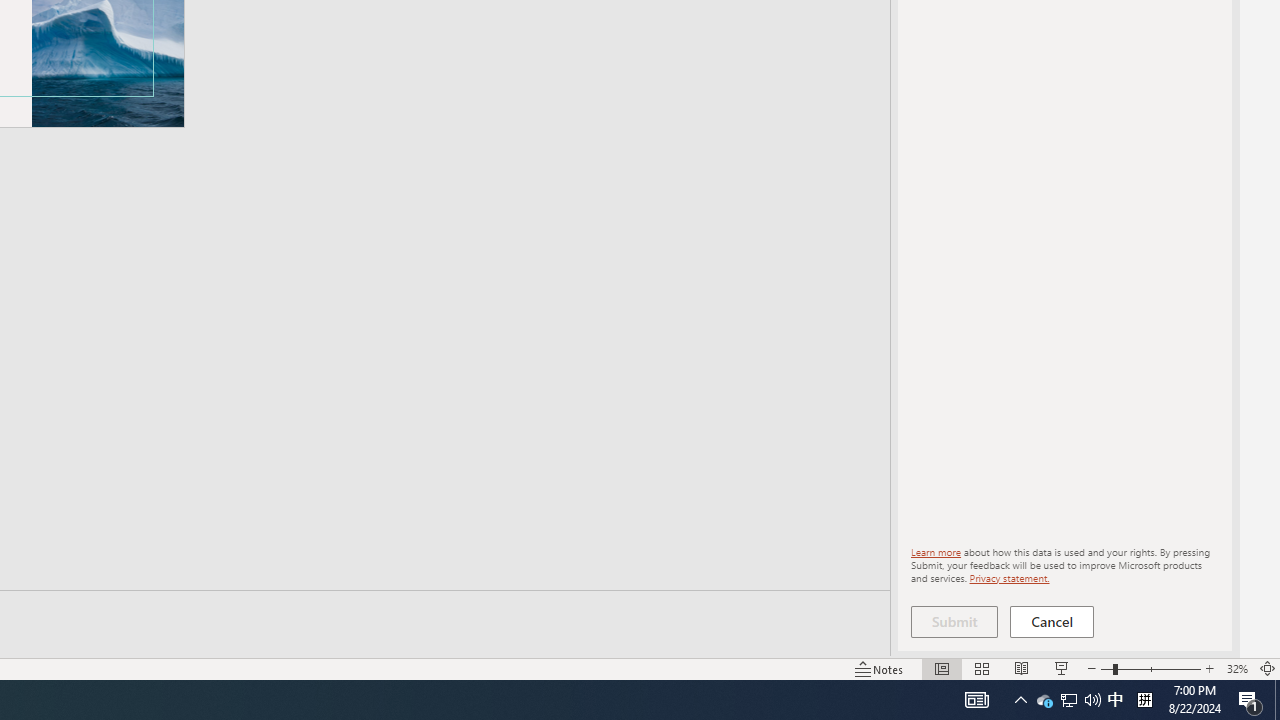 This screenshot has height=720, width=1280. What do you see at coordinates (936, 552) in the screenshot?
I see `Learn more` at bounding box center [936, 552].